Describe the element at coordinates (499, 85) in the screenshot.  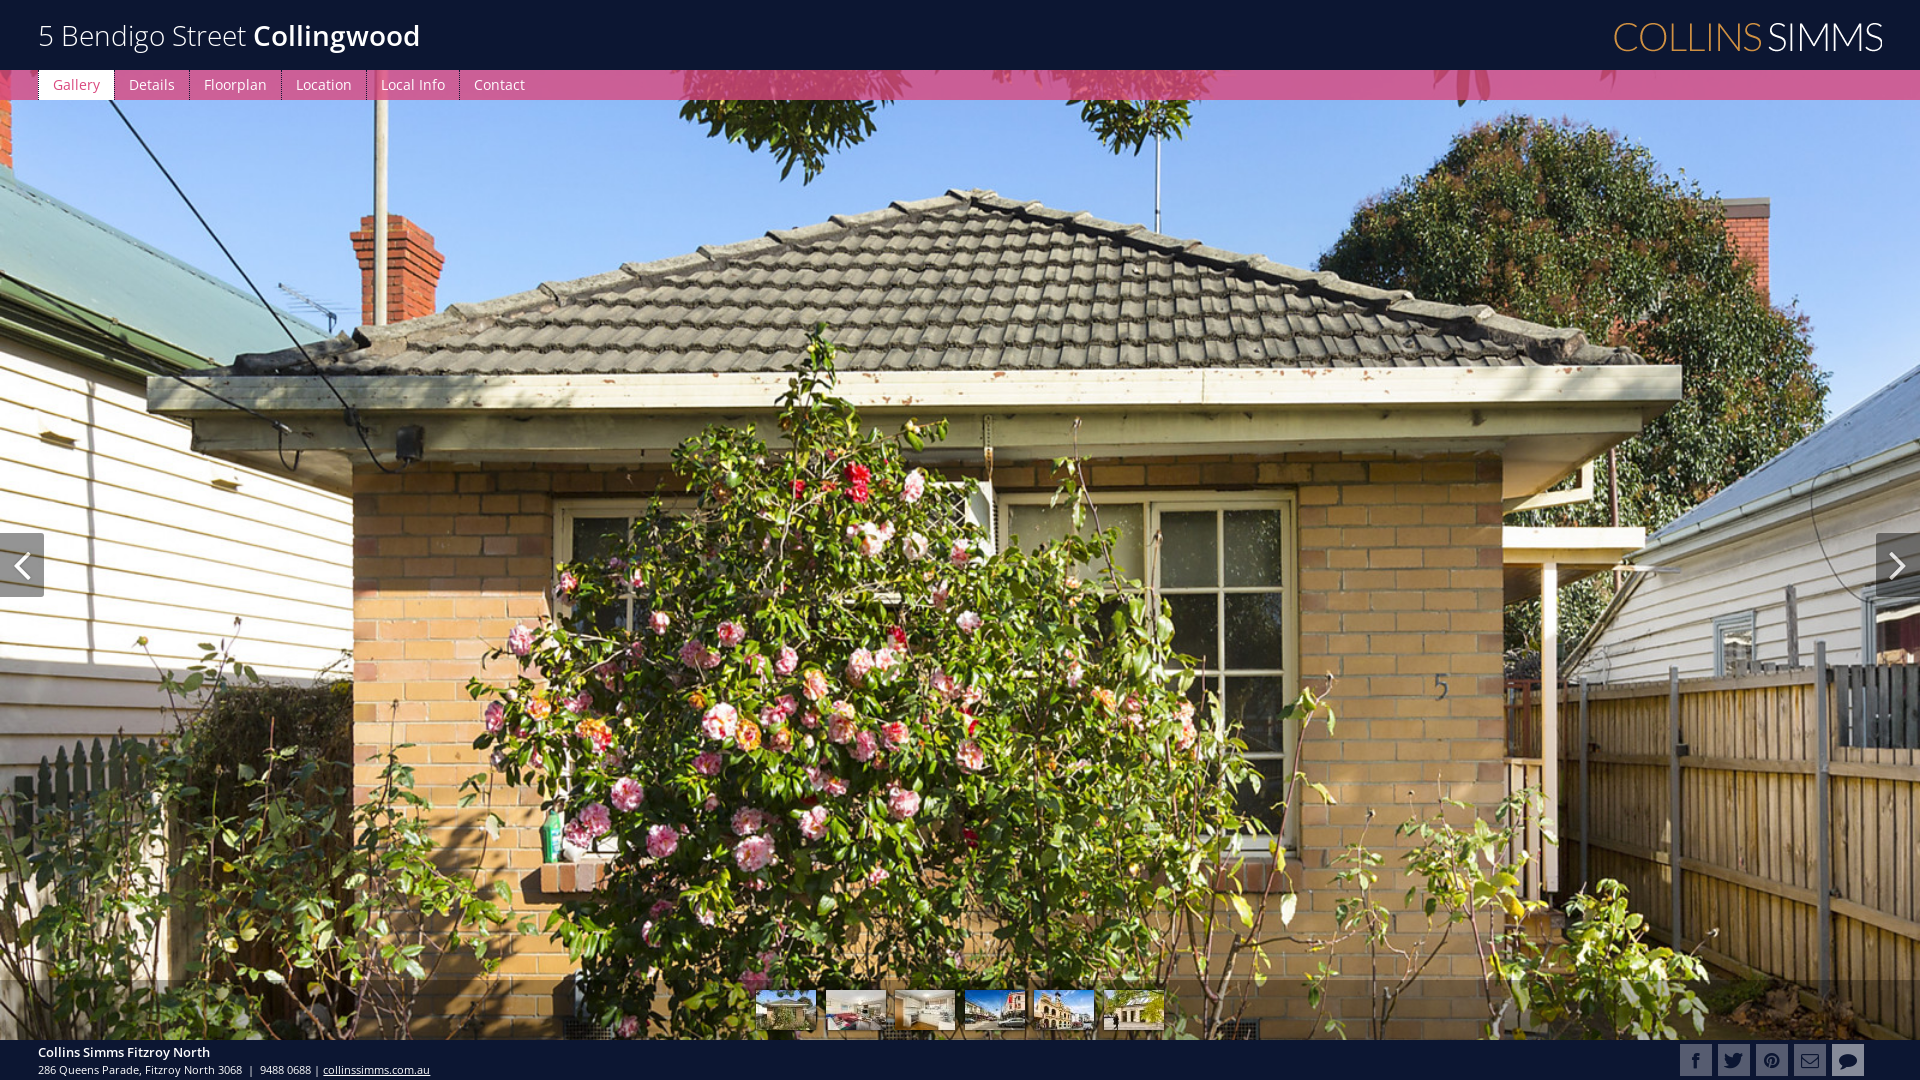
I see `Contact` at that location.